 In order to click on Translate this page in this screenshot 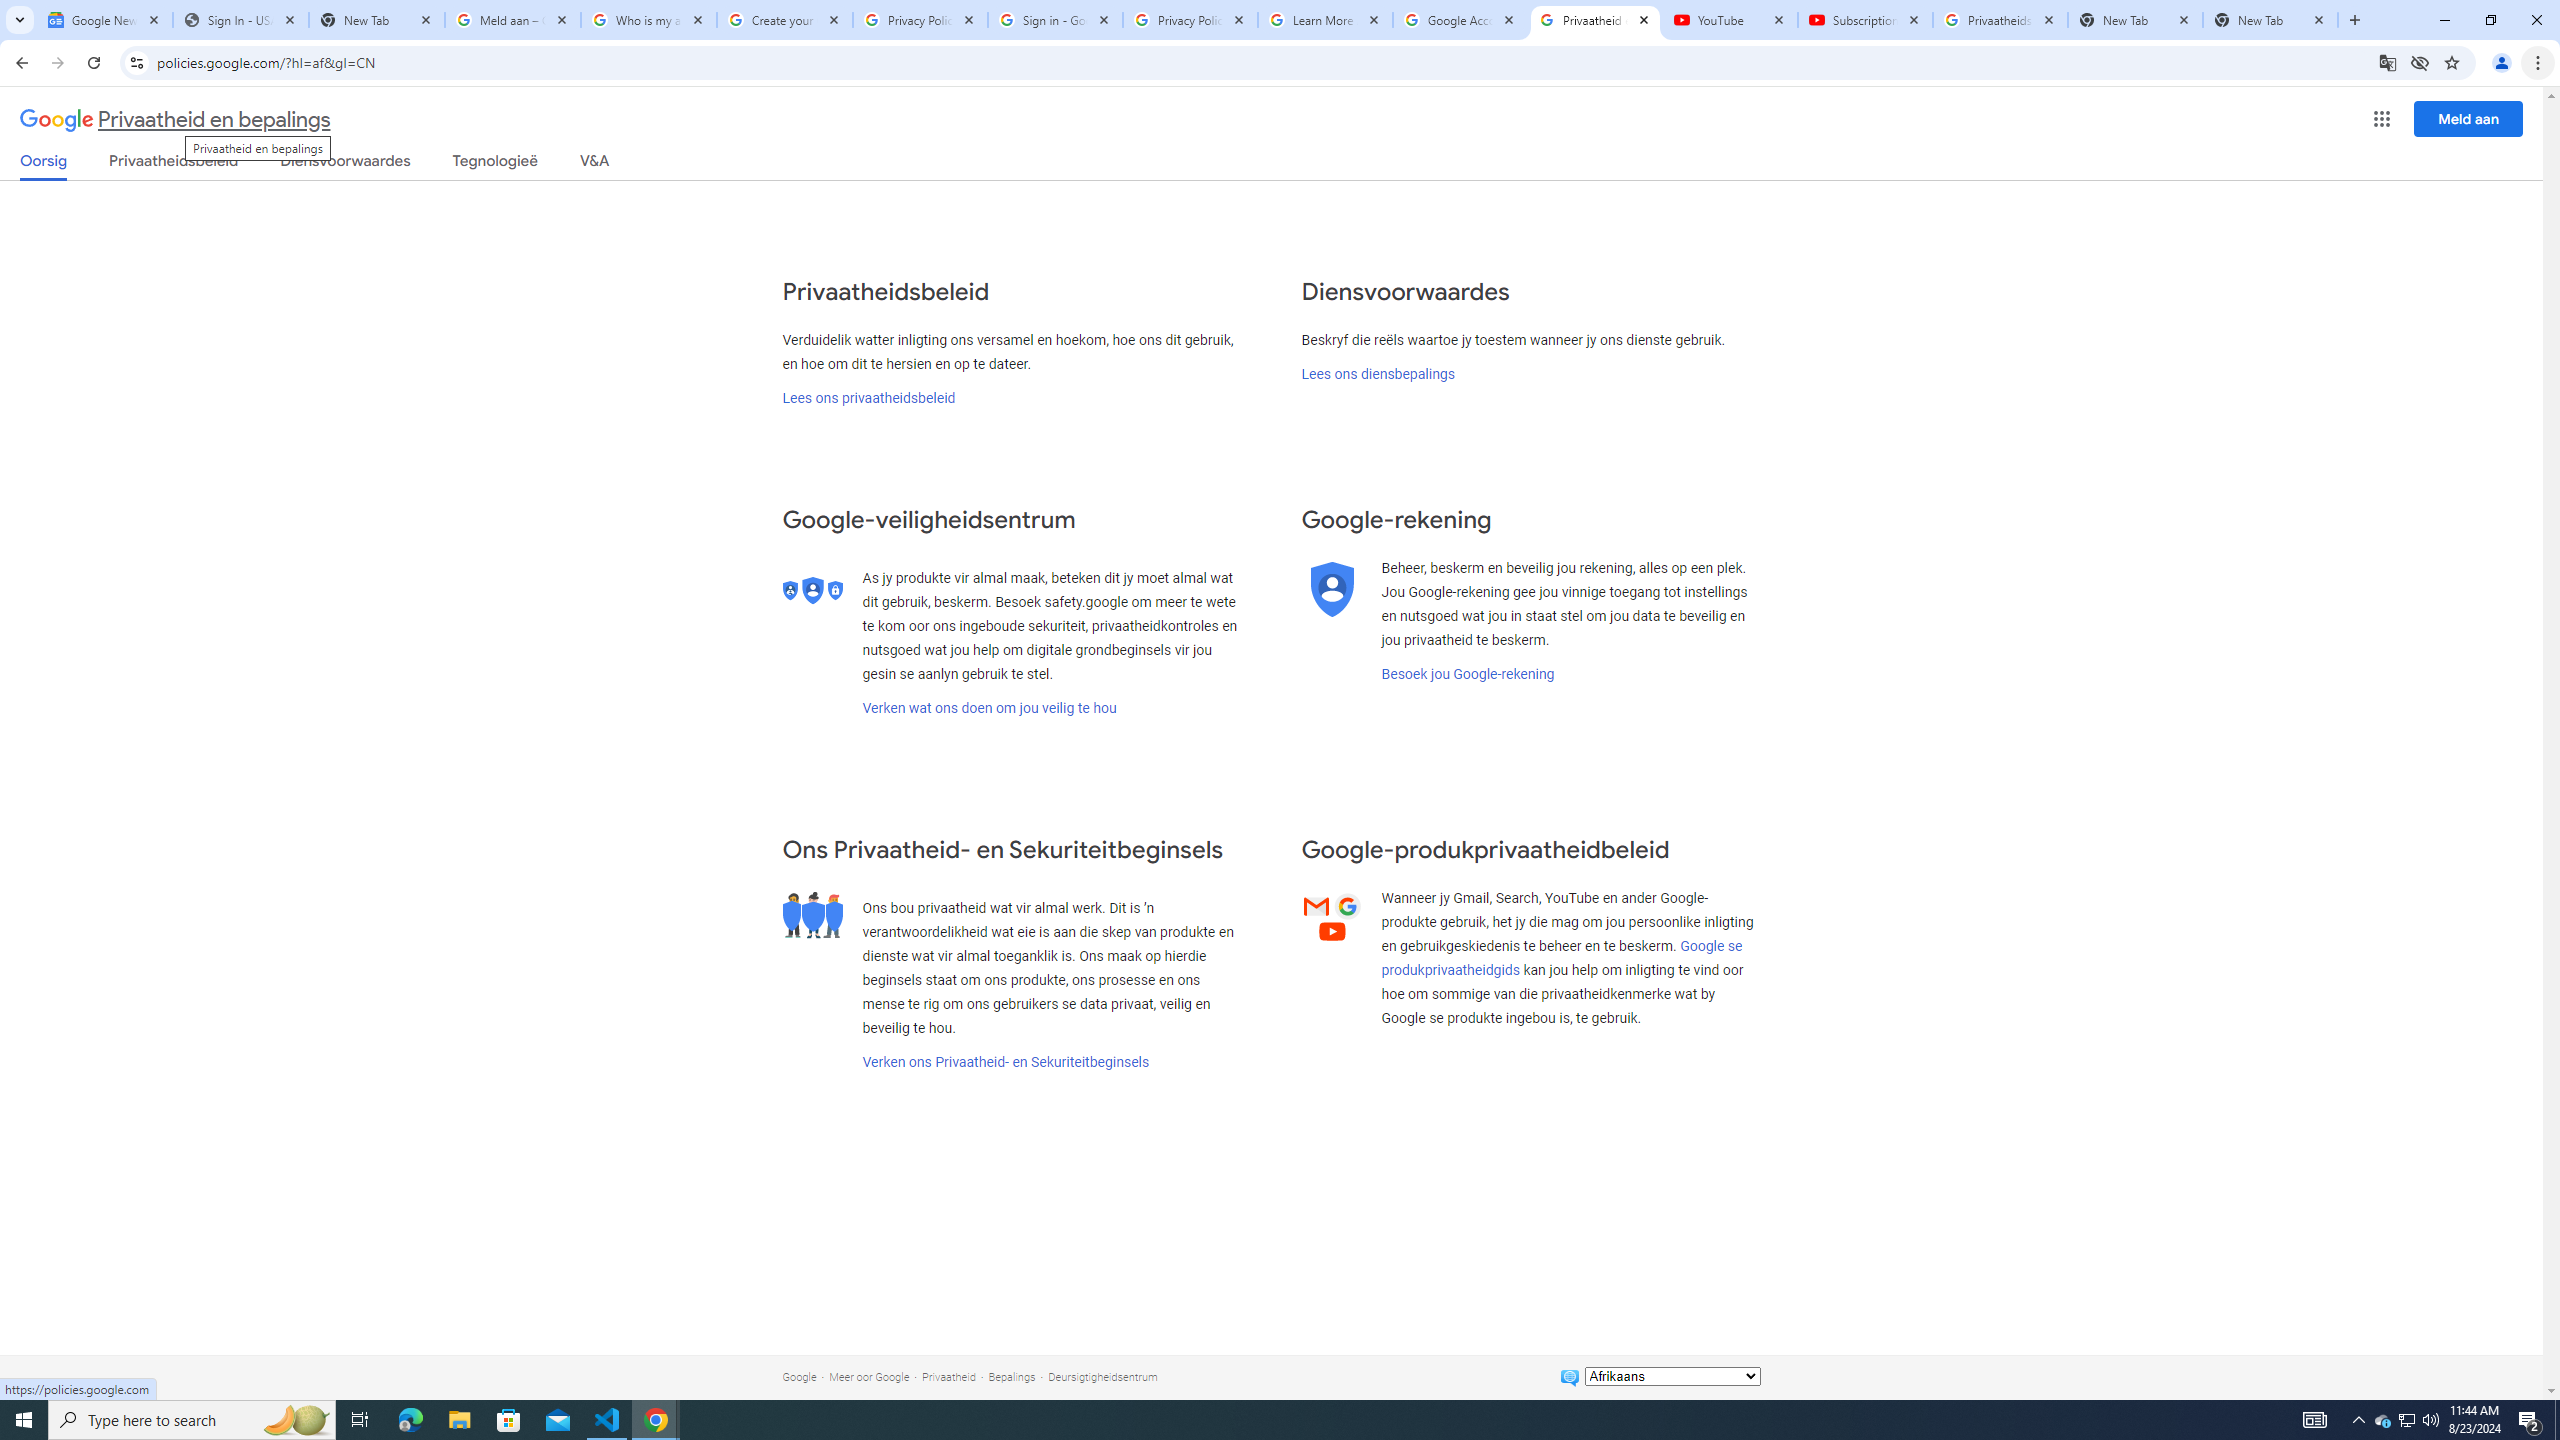, I will do `click(2388, 62)`.